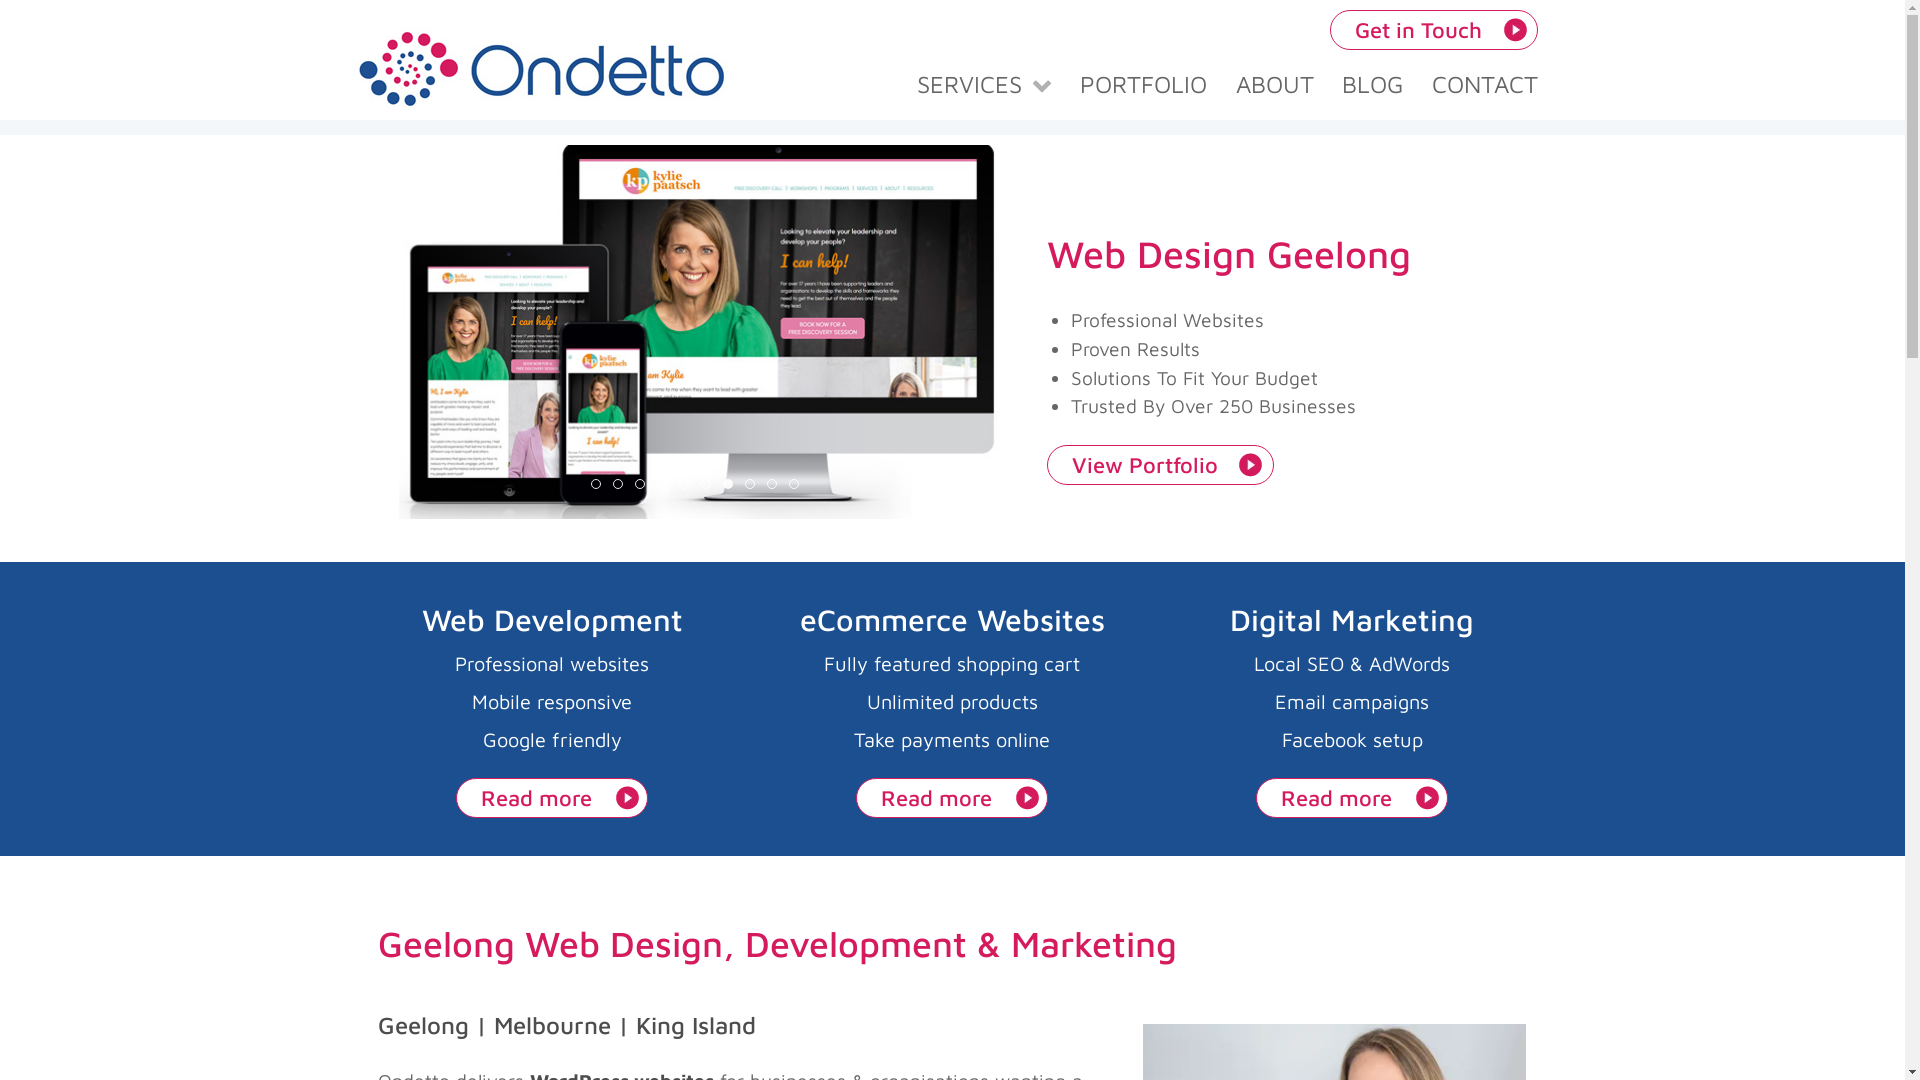 The width and height of the screenshot is (1920, 1080). Describe the element at coordinates (683, 483) in the screenshot. I see `Energy Tips Geelong` at that location.